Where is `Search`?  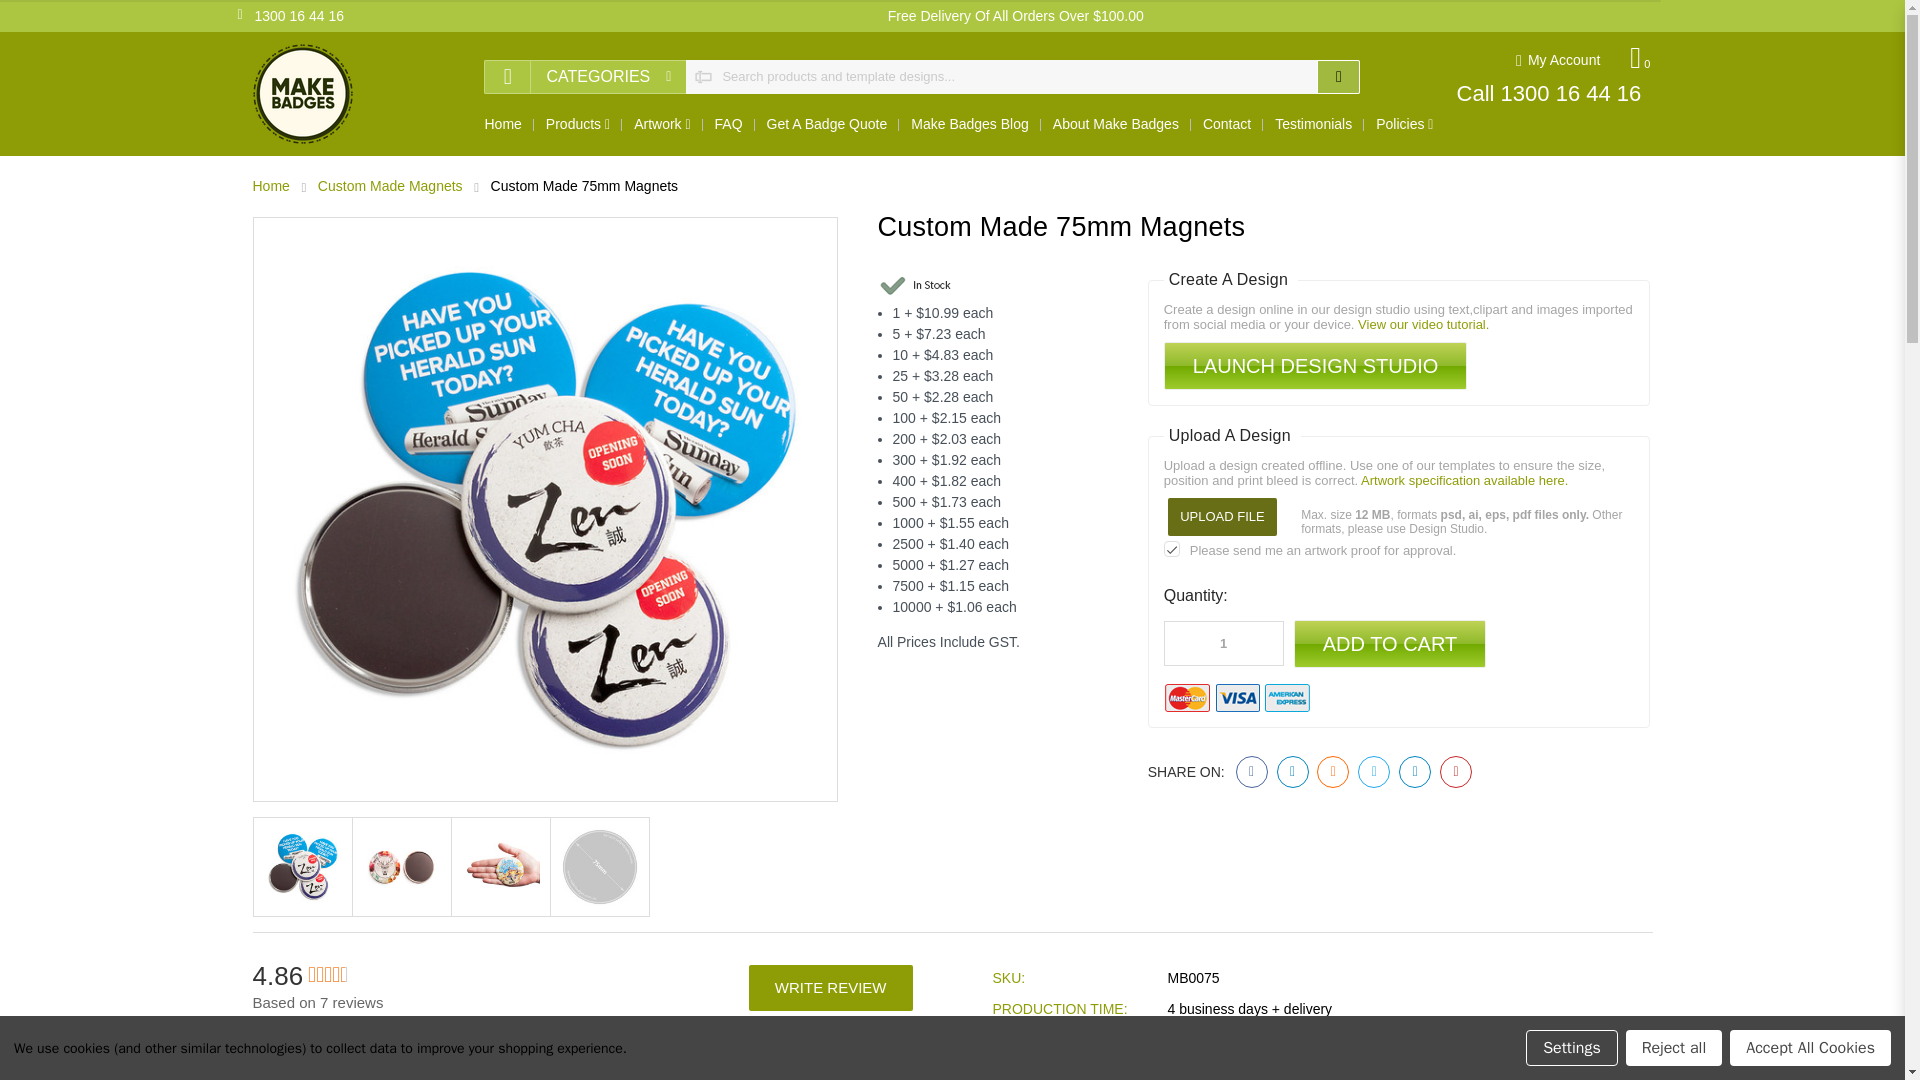
Search is located at coordinates (382, 1056).